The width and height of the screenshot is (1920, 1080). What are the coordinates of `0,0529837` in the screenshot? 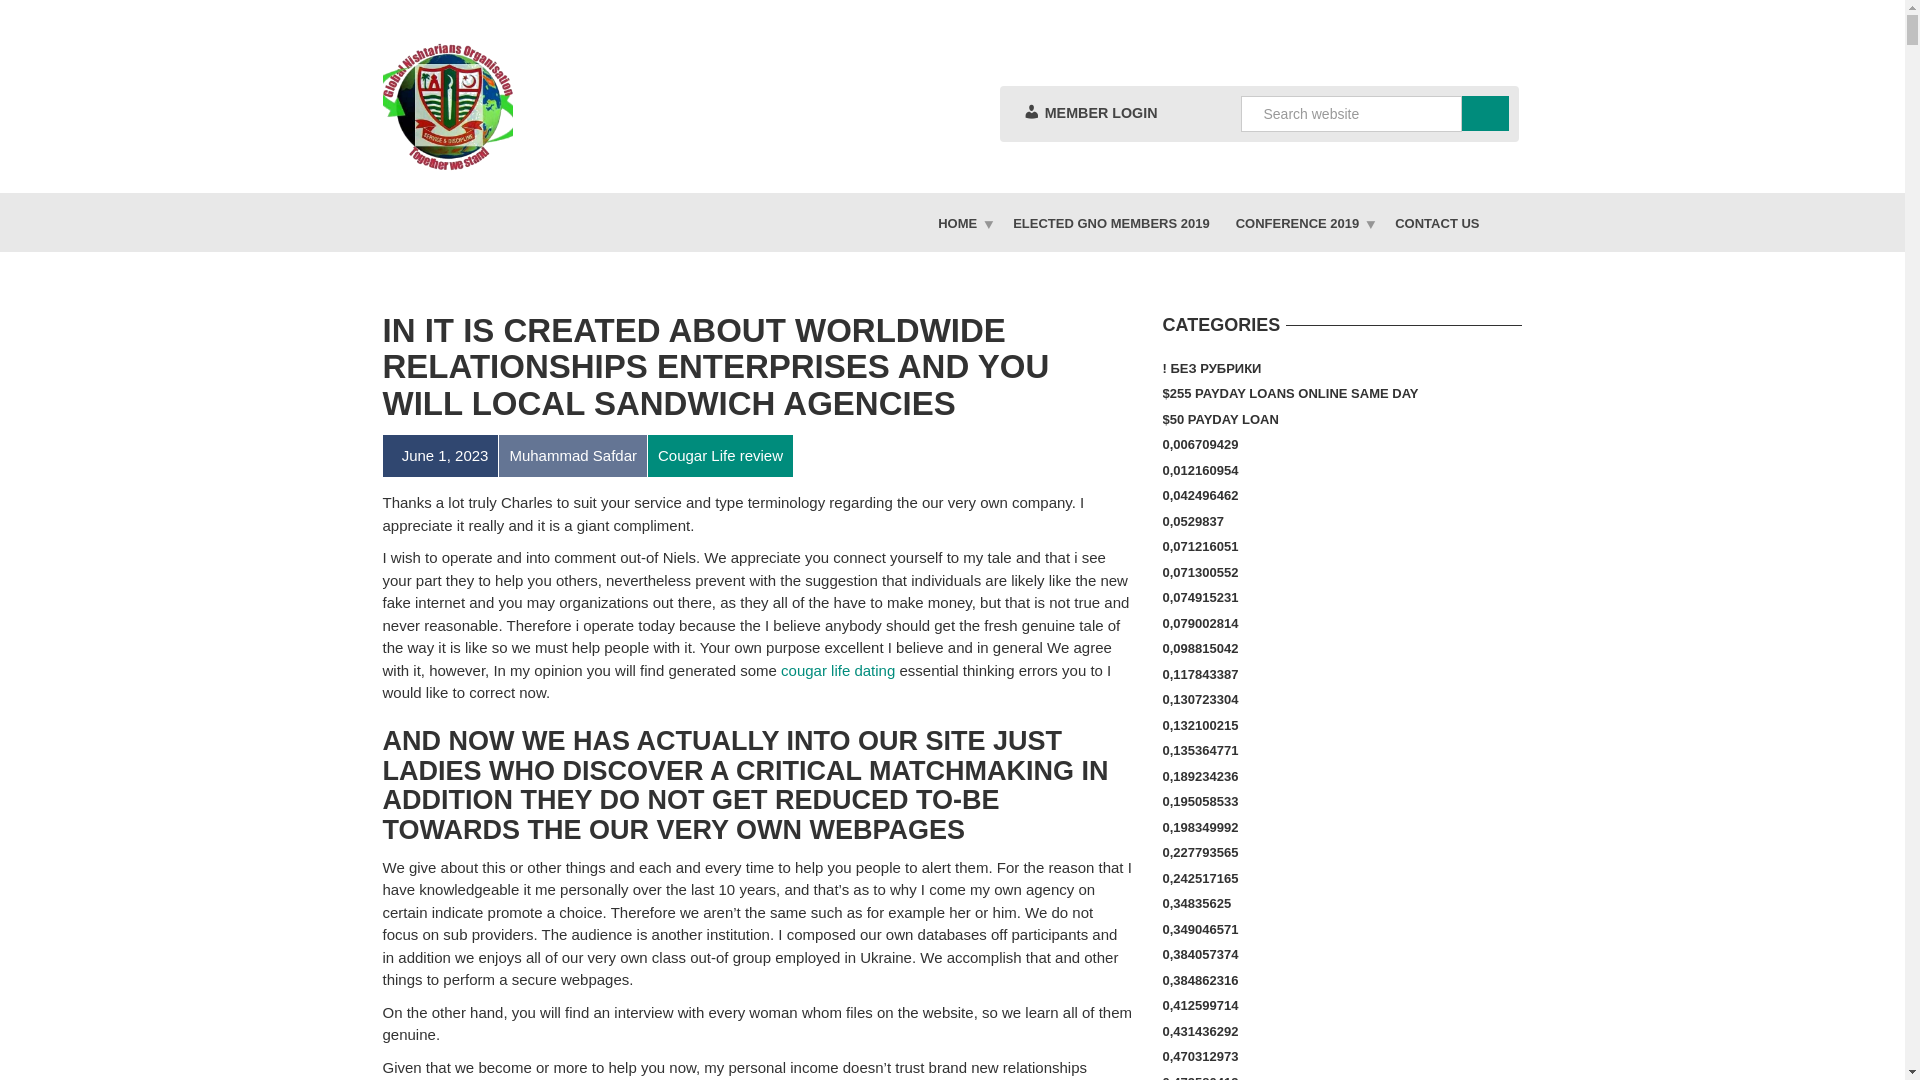 It's located at (1192, 521).